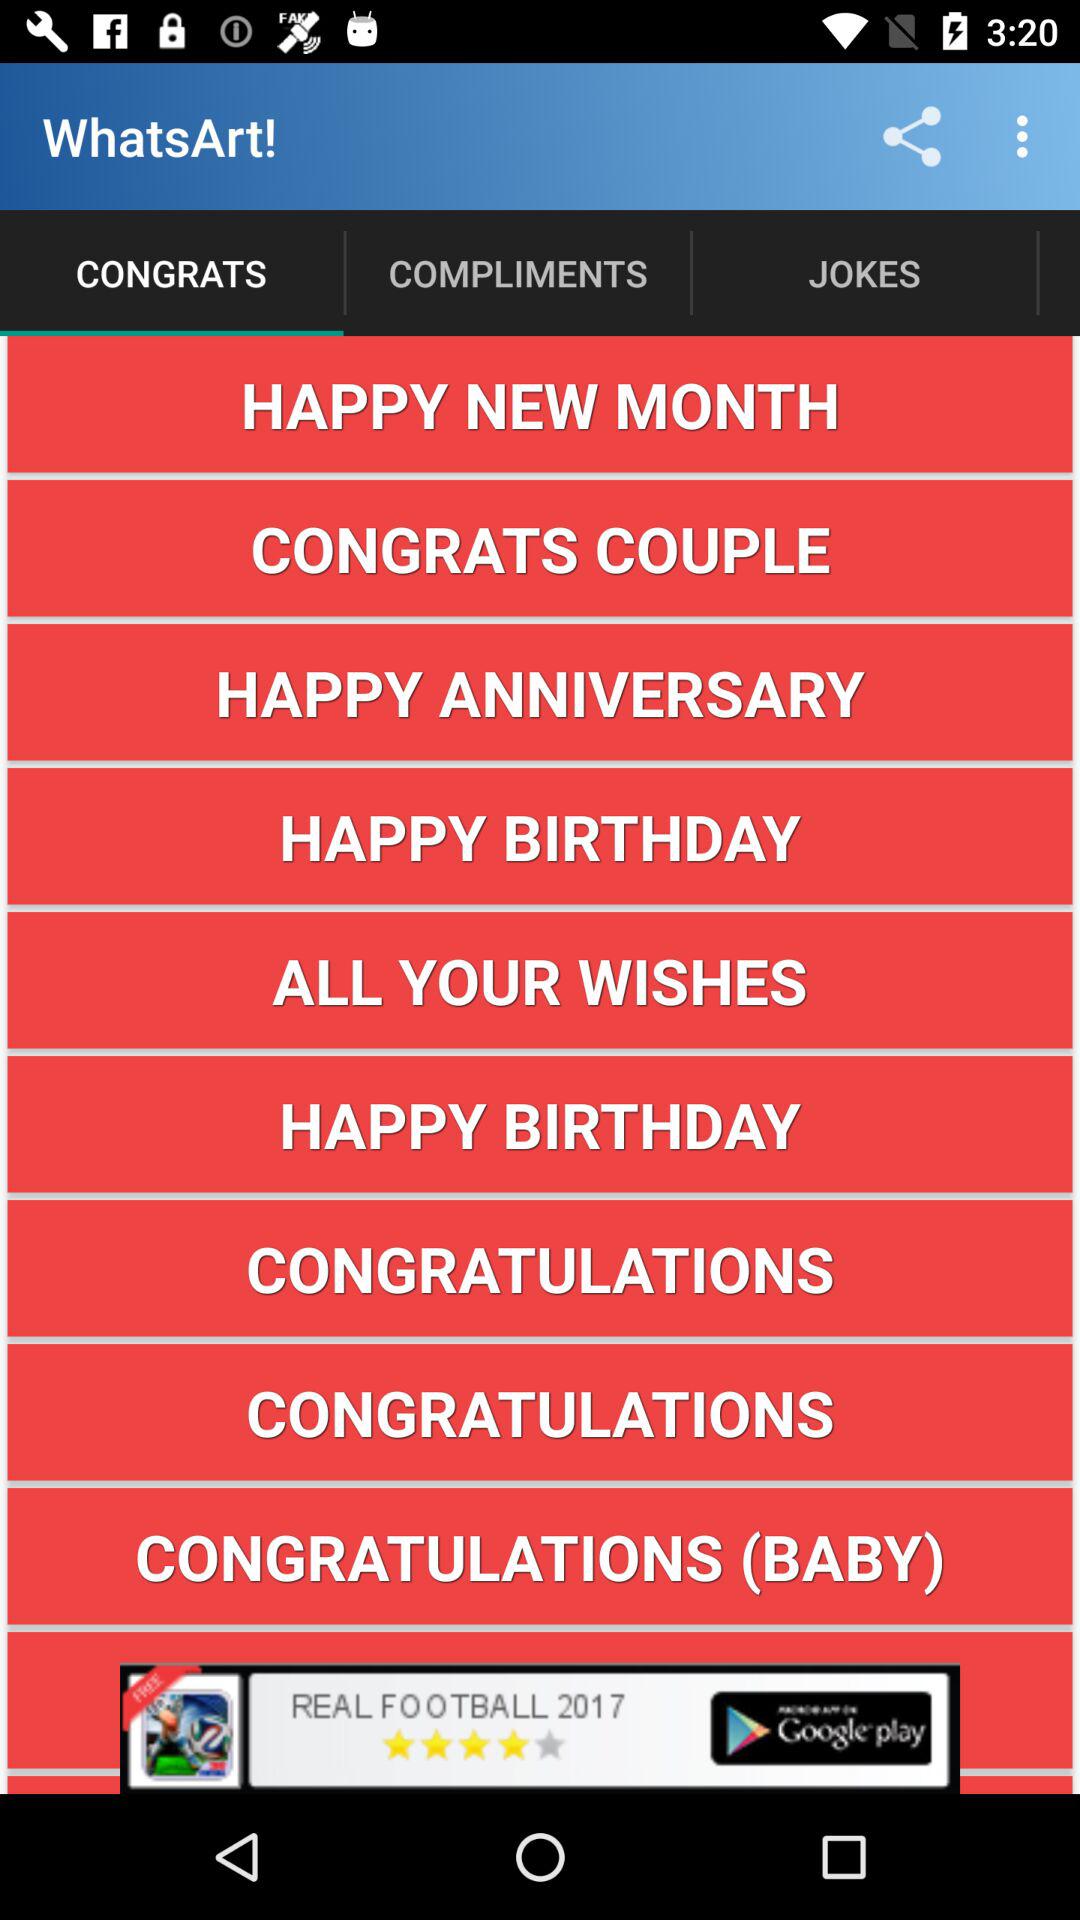 Image resolution: width=1080 pixels, height=1920 pixels. What do you see at coordinates (540, 1784) in the screenshot?
I see `turn on item below wow icon` at bounding box center [540, 1784].